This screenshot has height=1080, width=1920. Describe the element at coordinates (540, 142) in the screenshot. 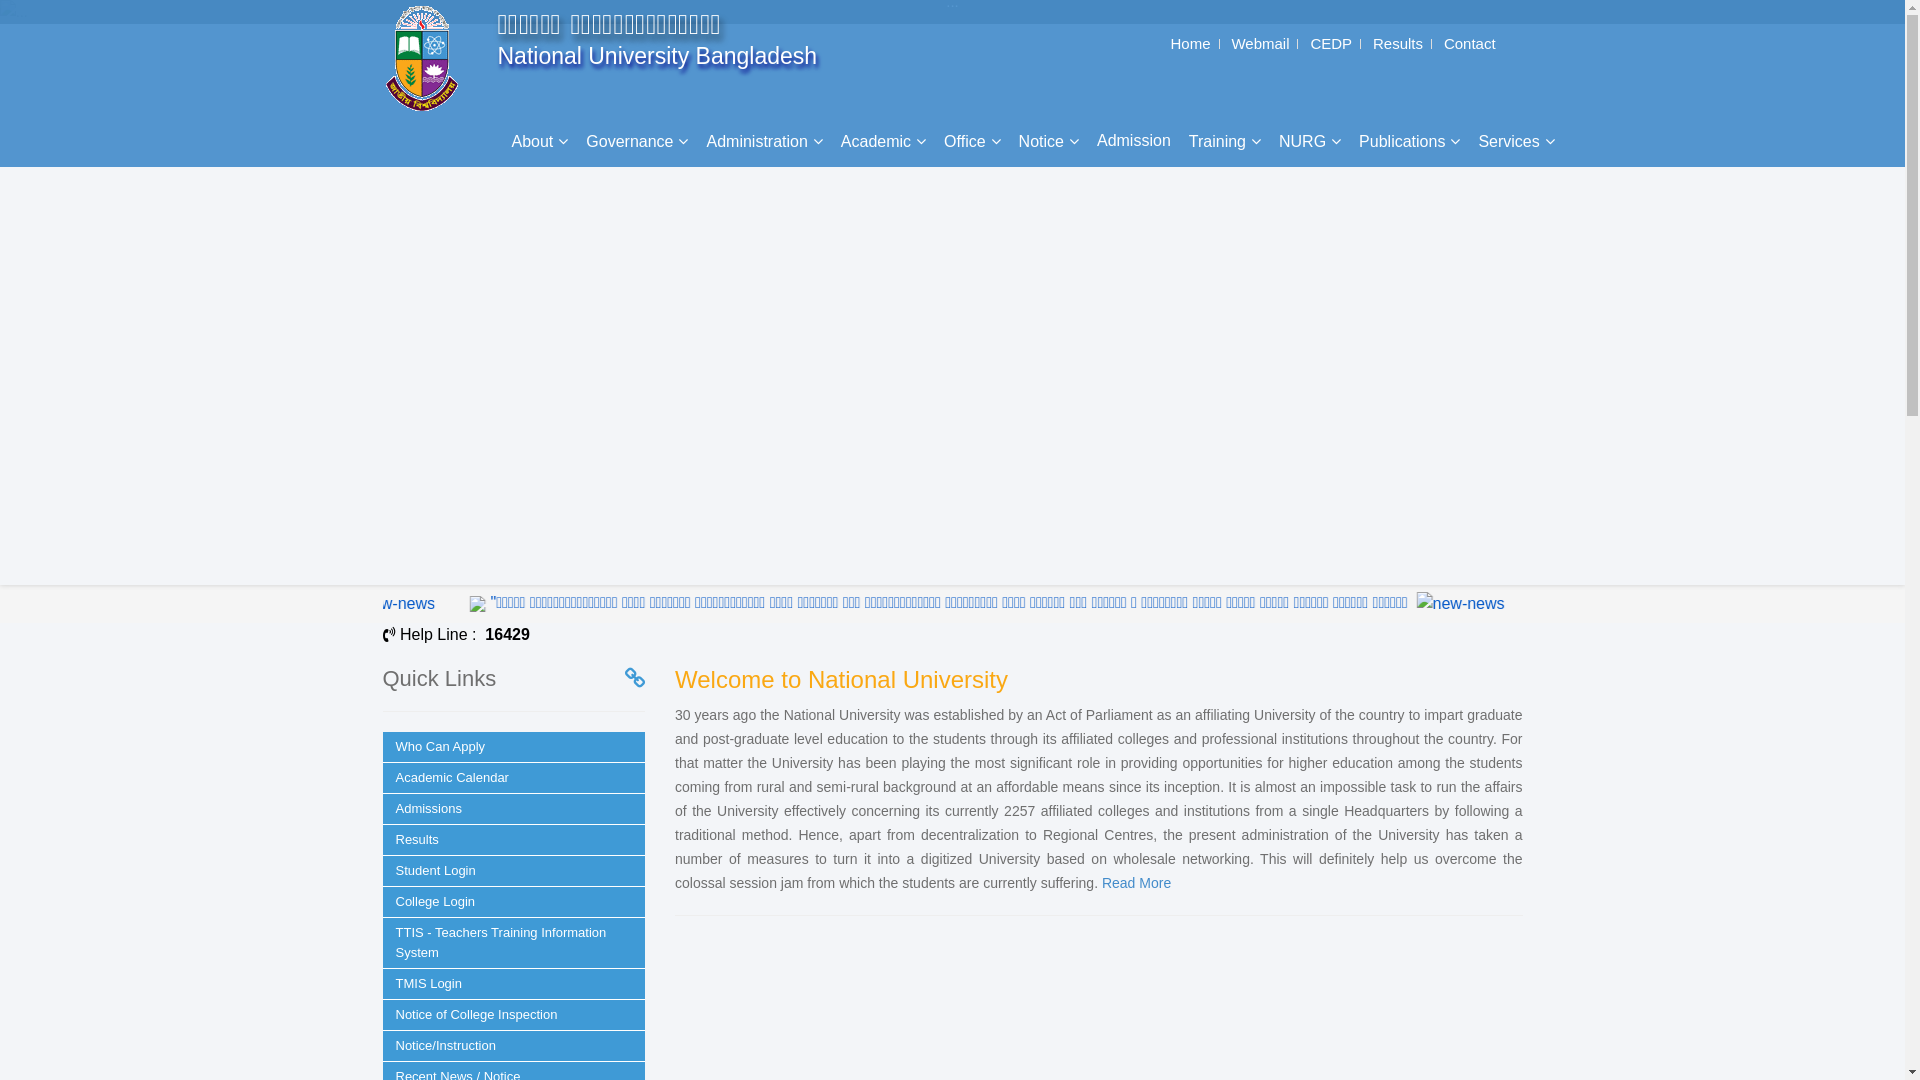

I see `About` at that location.